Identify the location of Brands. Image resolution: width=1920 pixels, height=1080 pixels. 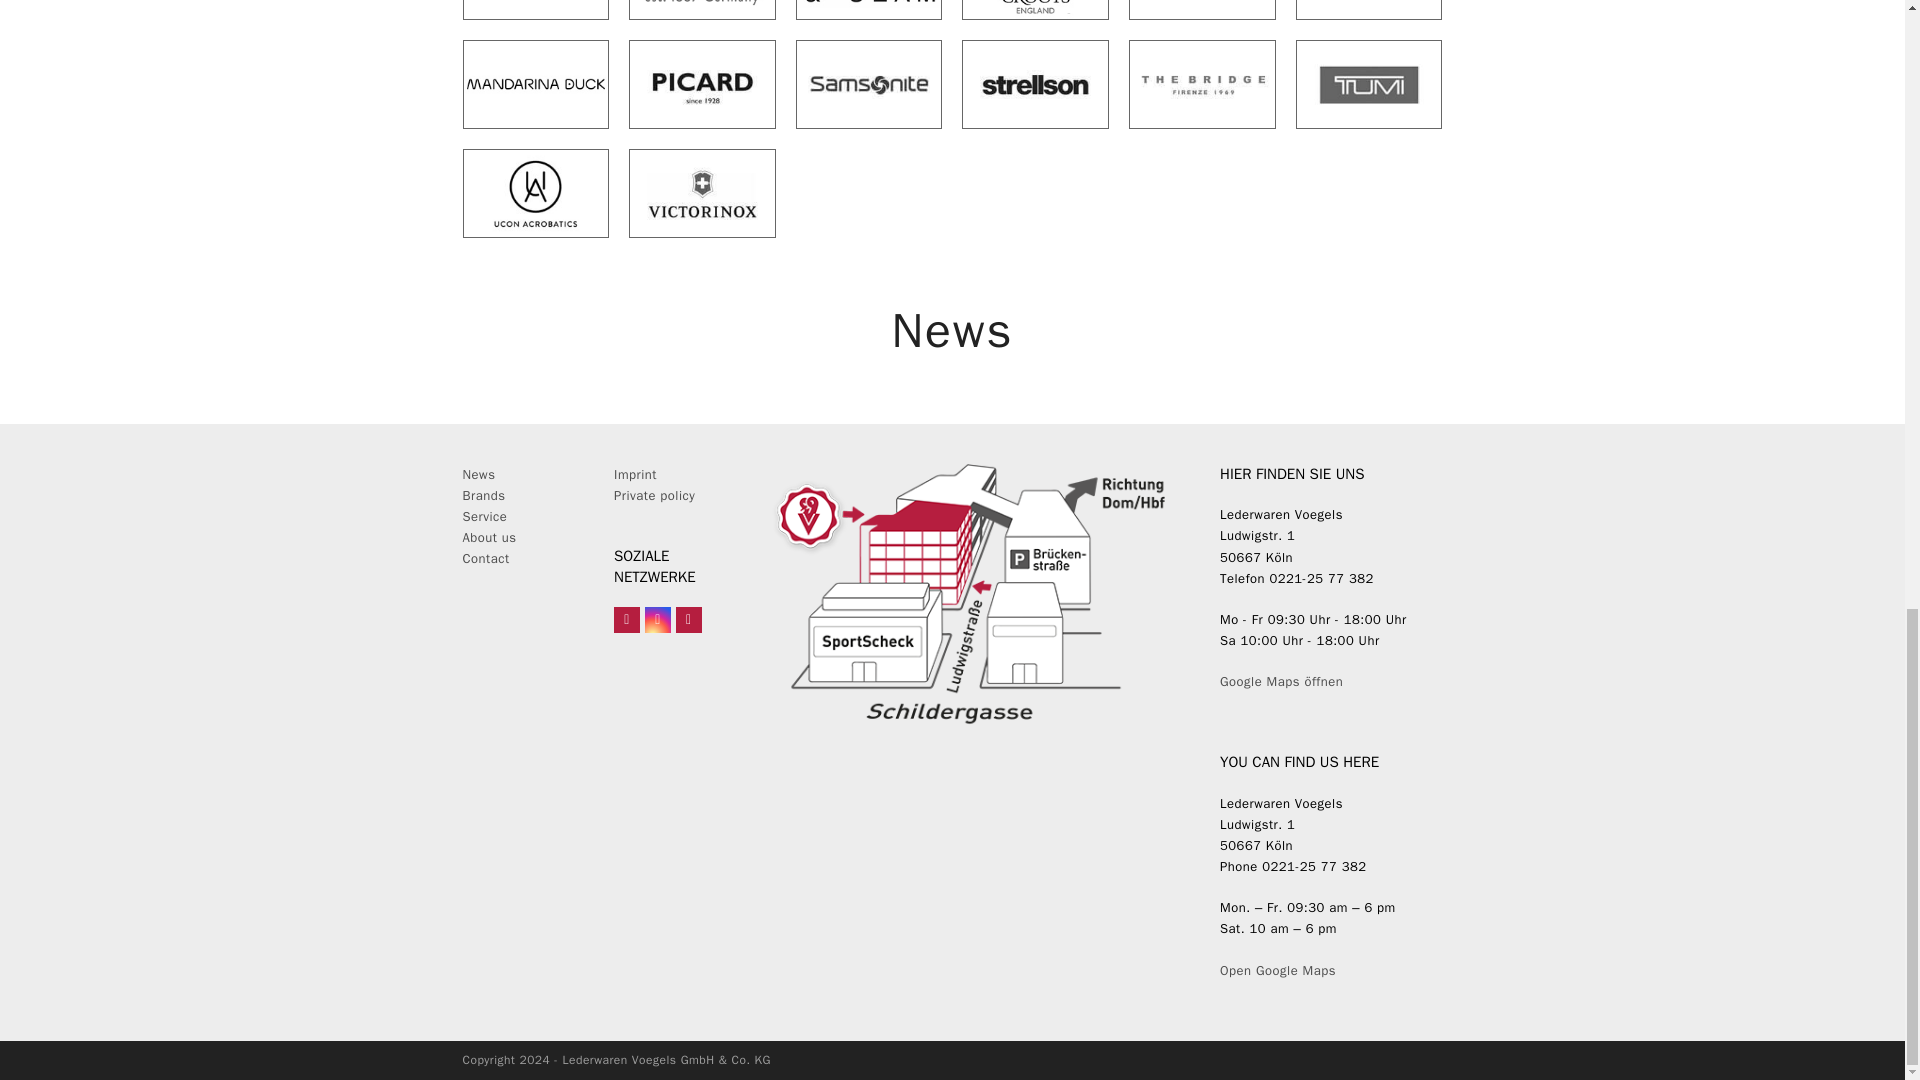
(483, 496).